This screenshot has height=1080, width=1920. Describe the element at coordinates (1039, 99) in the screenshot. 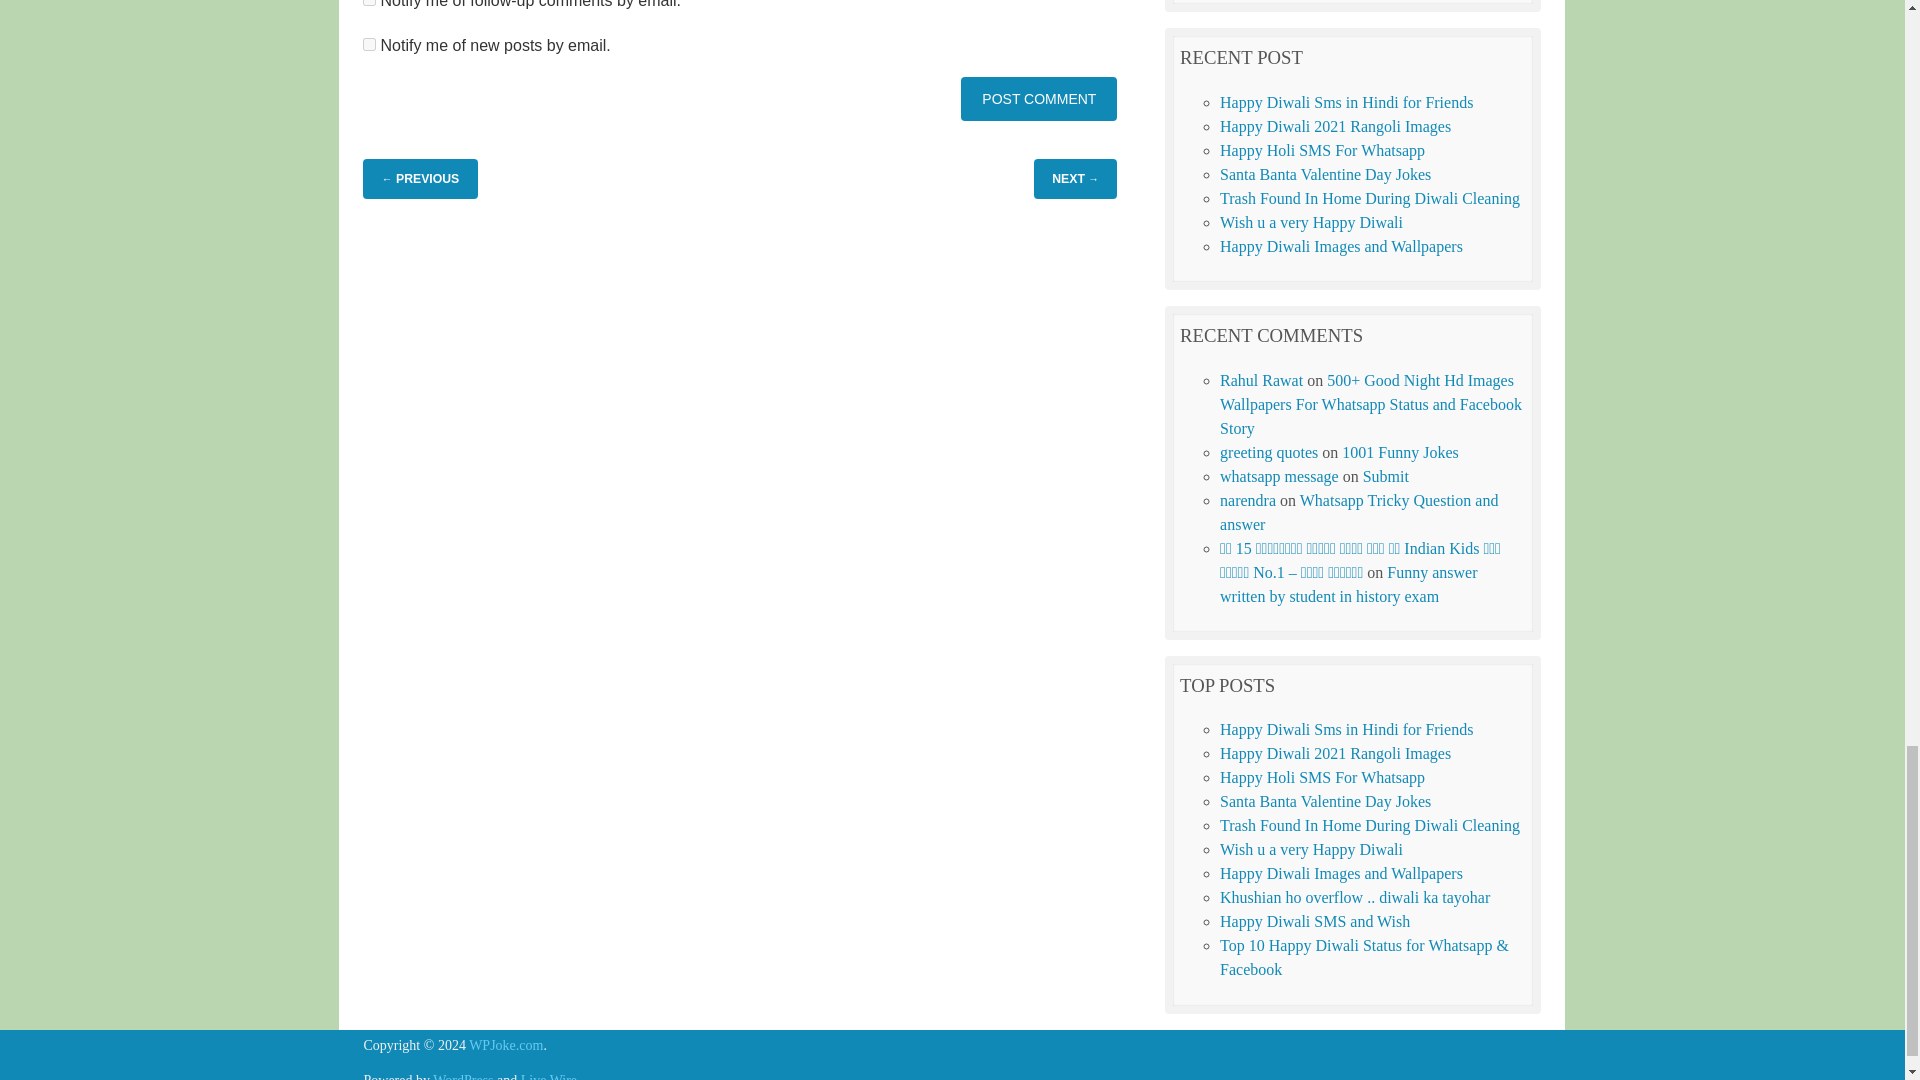

I see `Post Comment` at that location.